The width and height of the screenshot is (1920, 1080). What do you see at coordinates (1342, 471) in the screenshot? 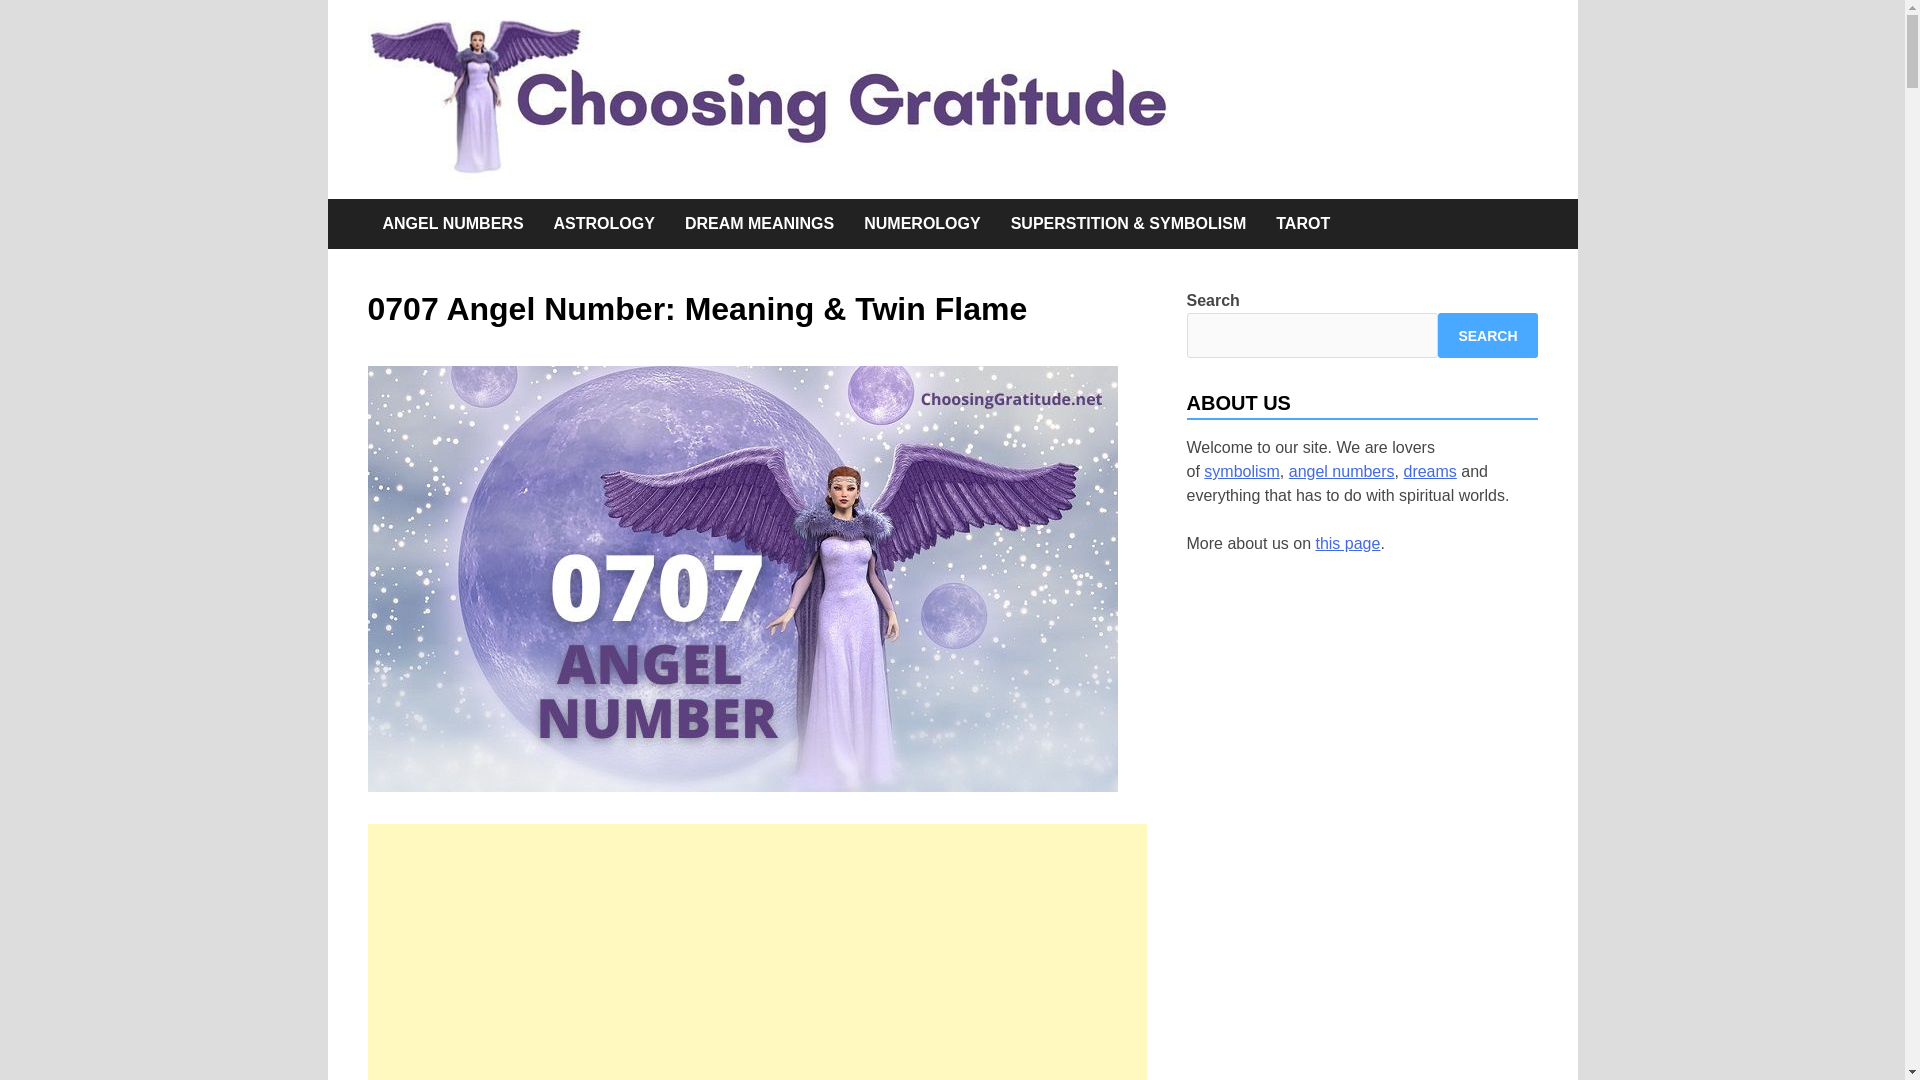
I see `angel numbers` at bounding box center [1342, 471].